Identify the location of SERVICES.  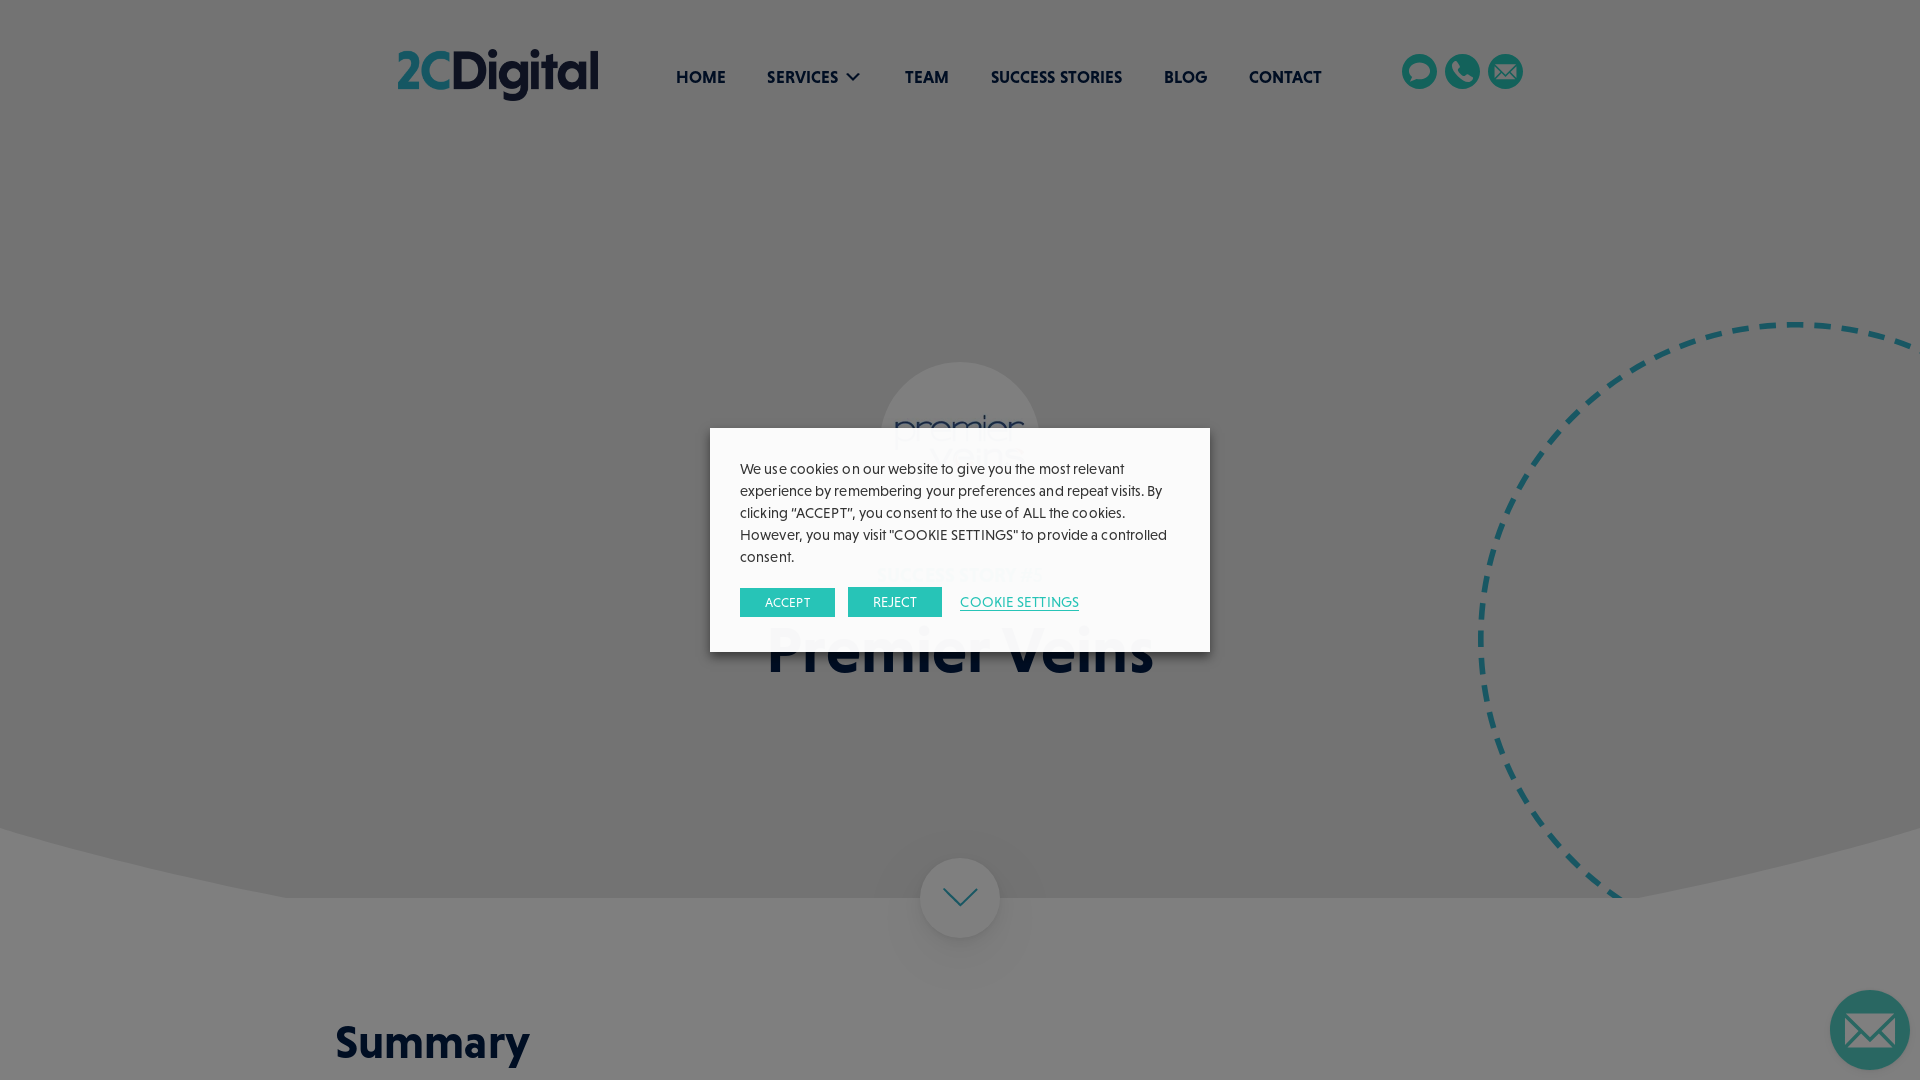
(802, 77).